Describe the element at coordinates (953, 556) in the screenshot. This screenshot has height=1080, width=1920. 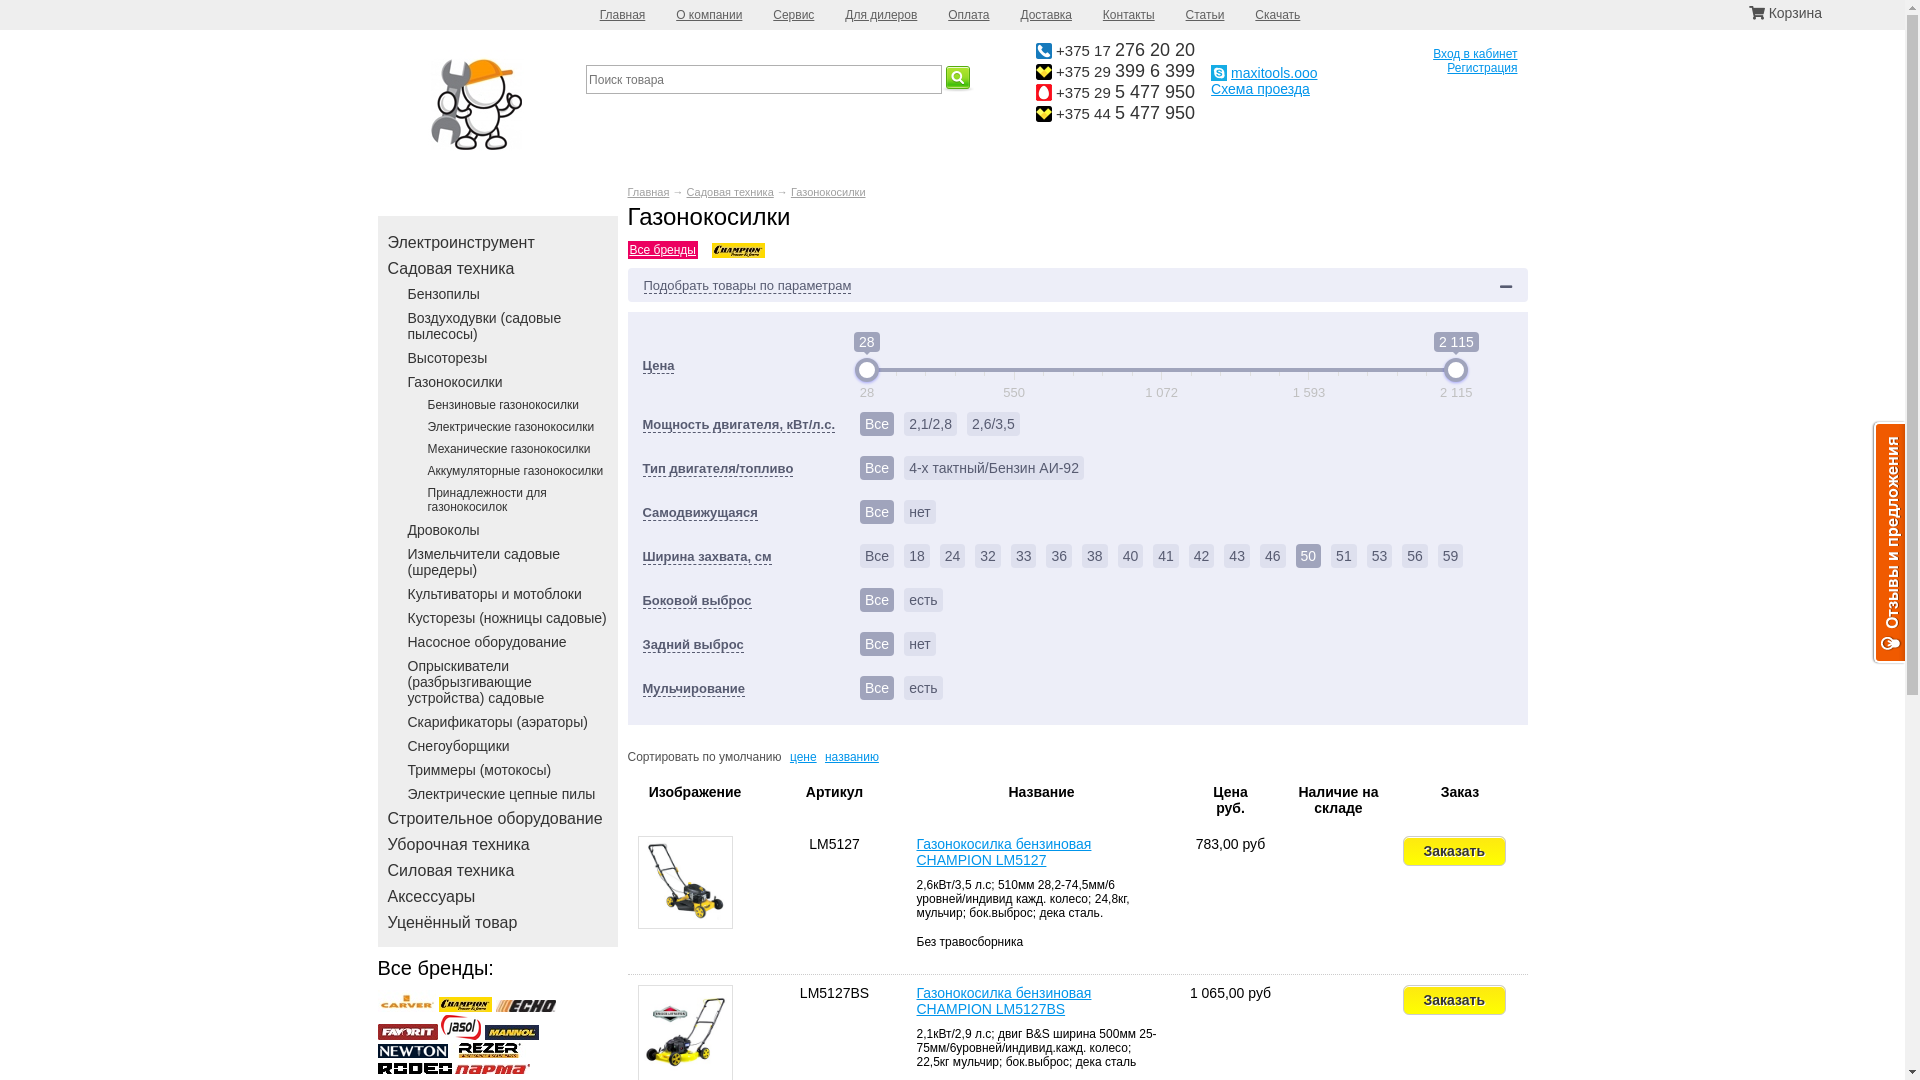
I see `24` at that location.